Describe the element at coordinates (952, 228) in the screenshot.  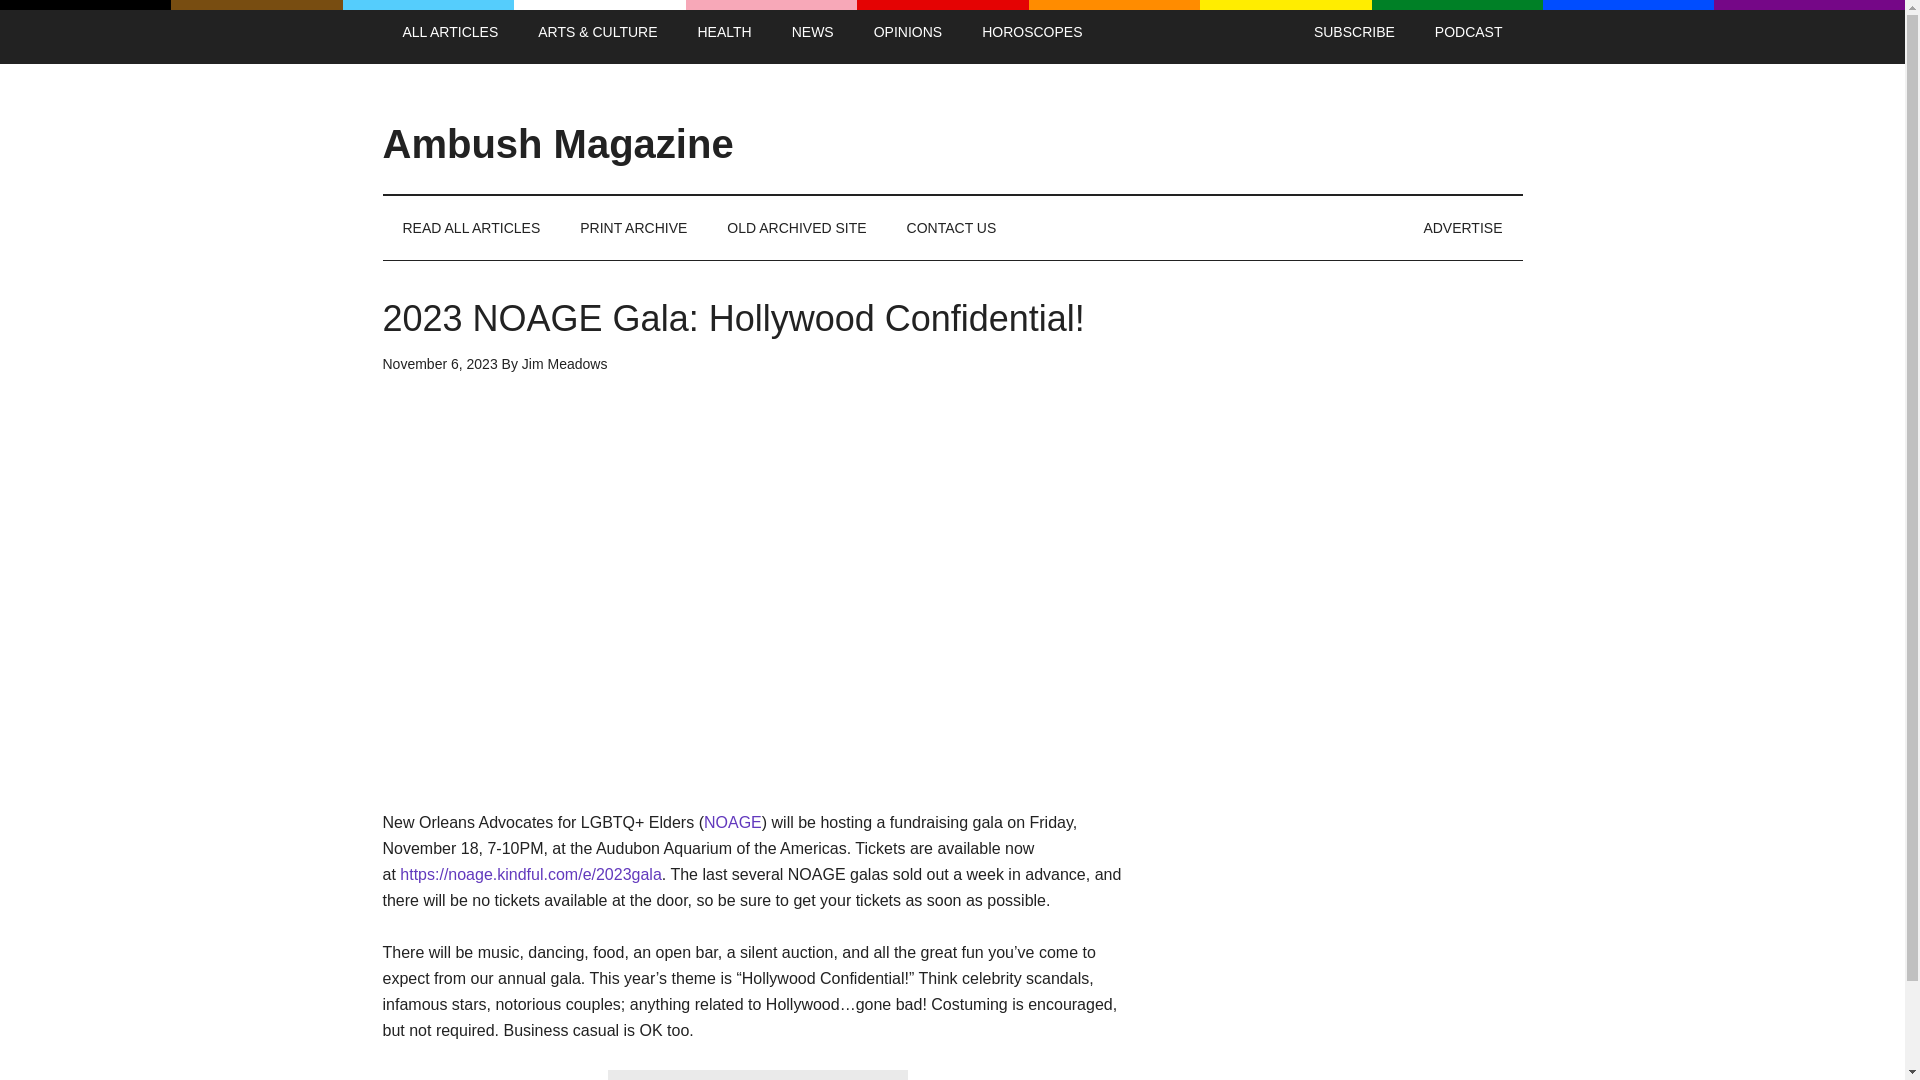
I see `CONTACT US` at that location.